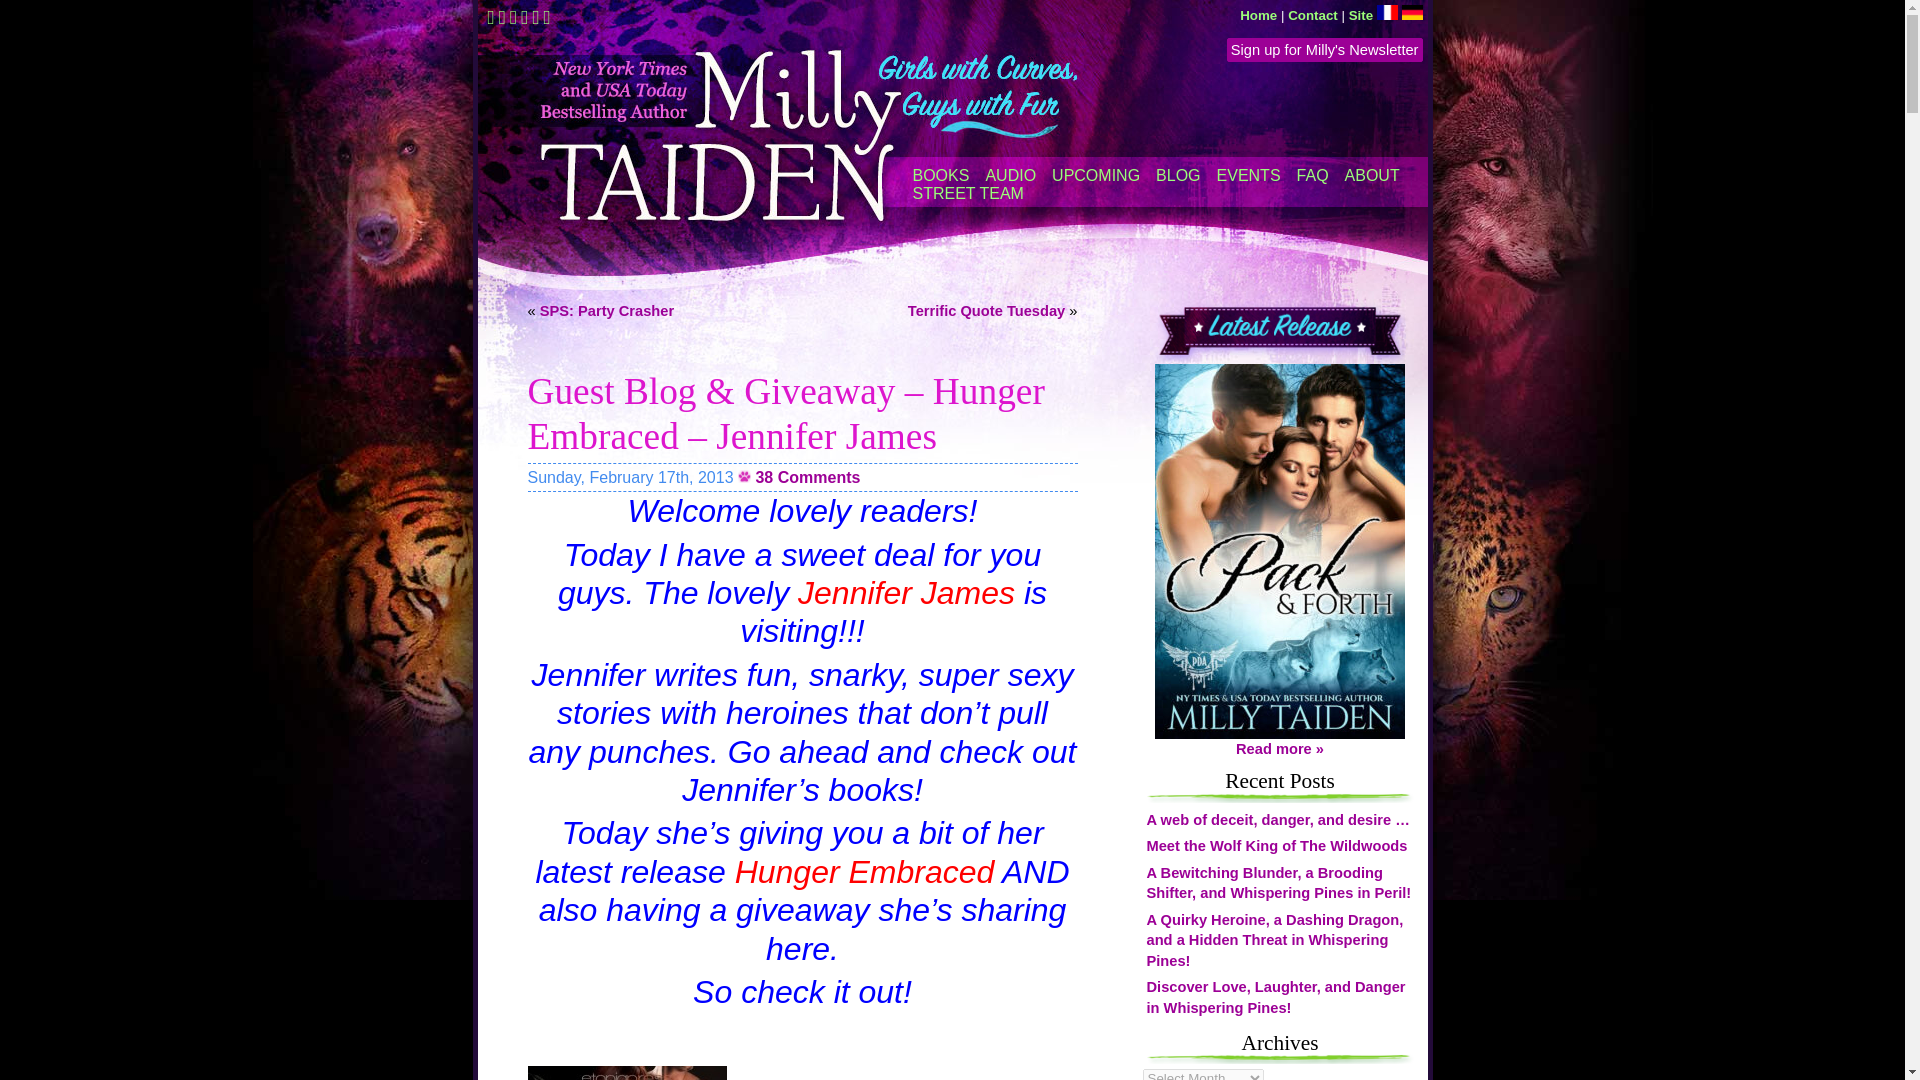  I want to click on Site, so click(1360, 14).